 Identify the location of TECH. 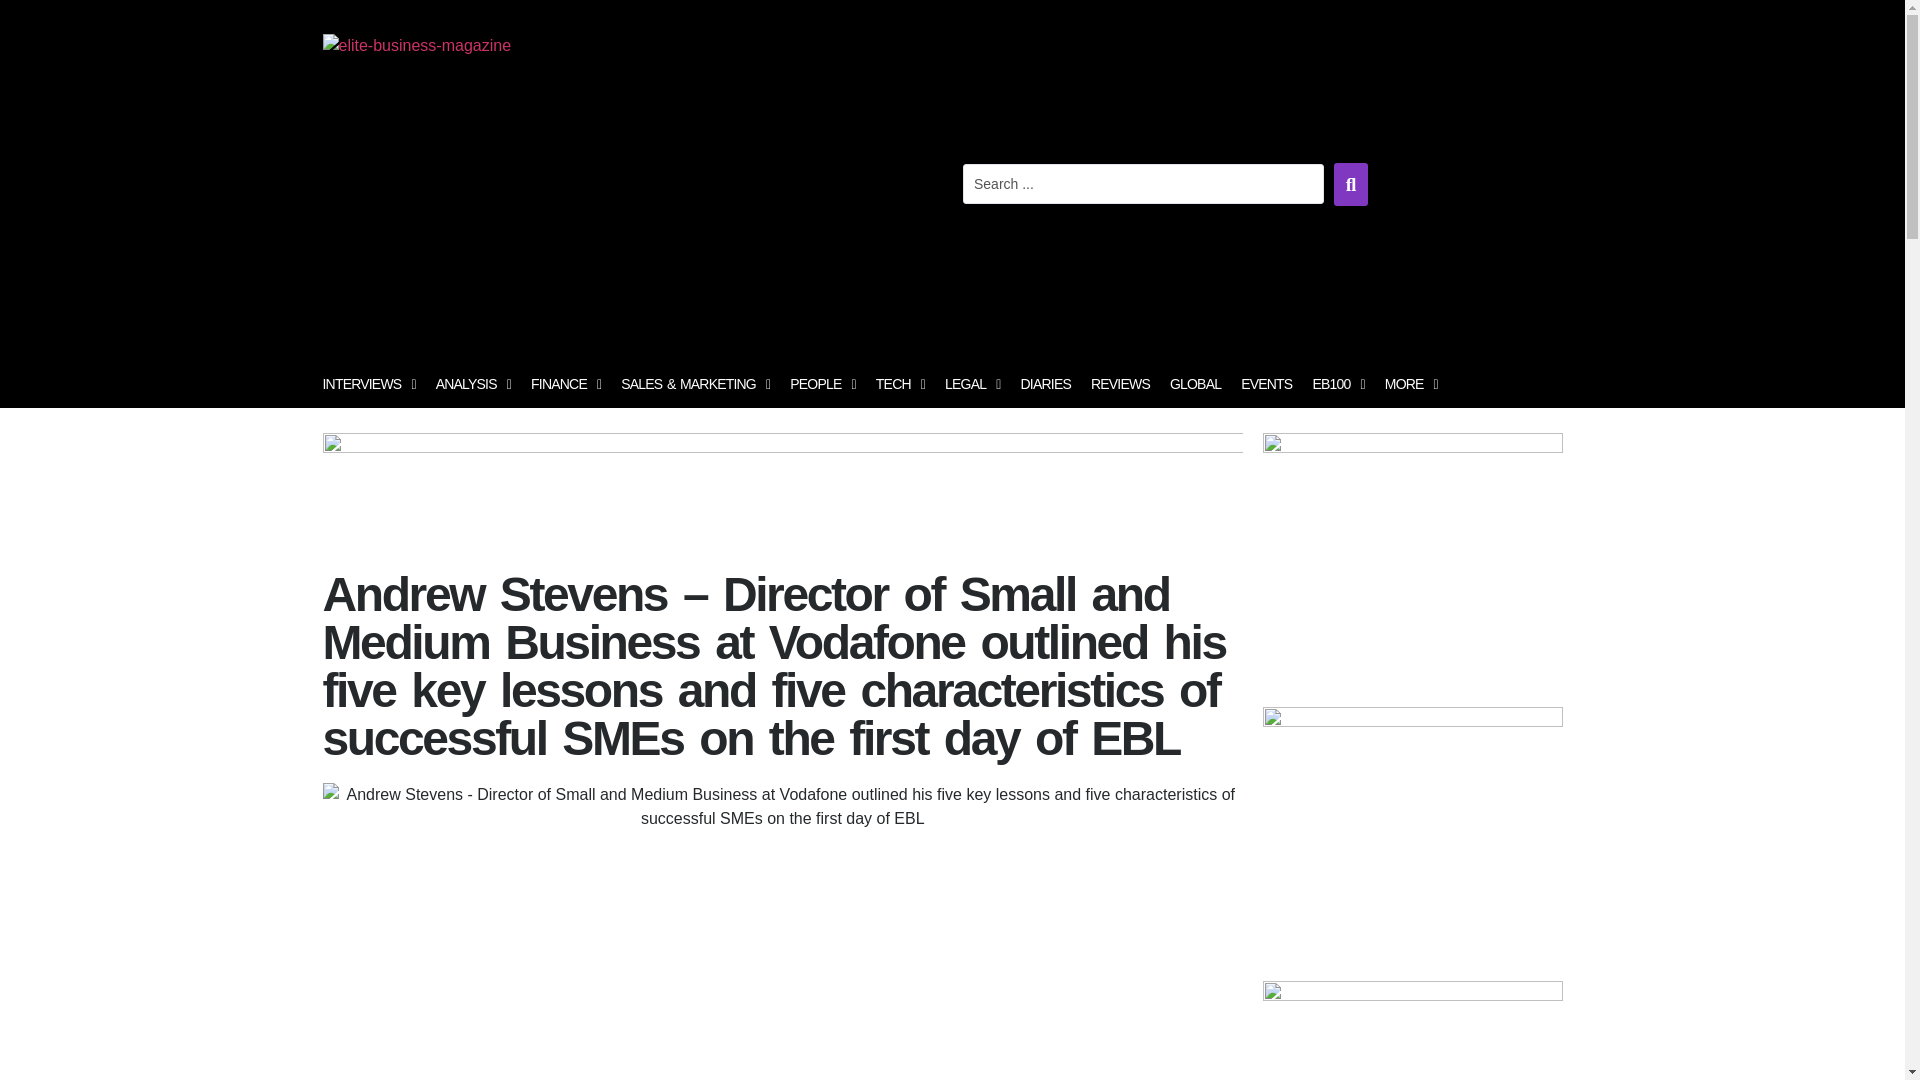
(900, 384).